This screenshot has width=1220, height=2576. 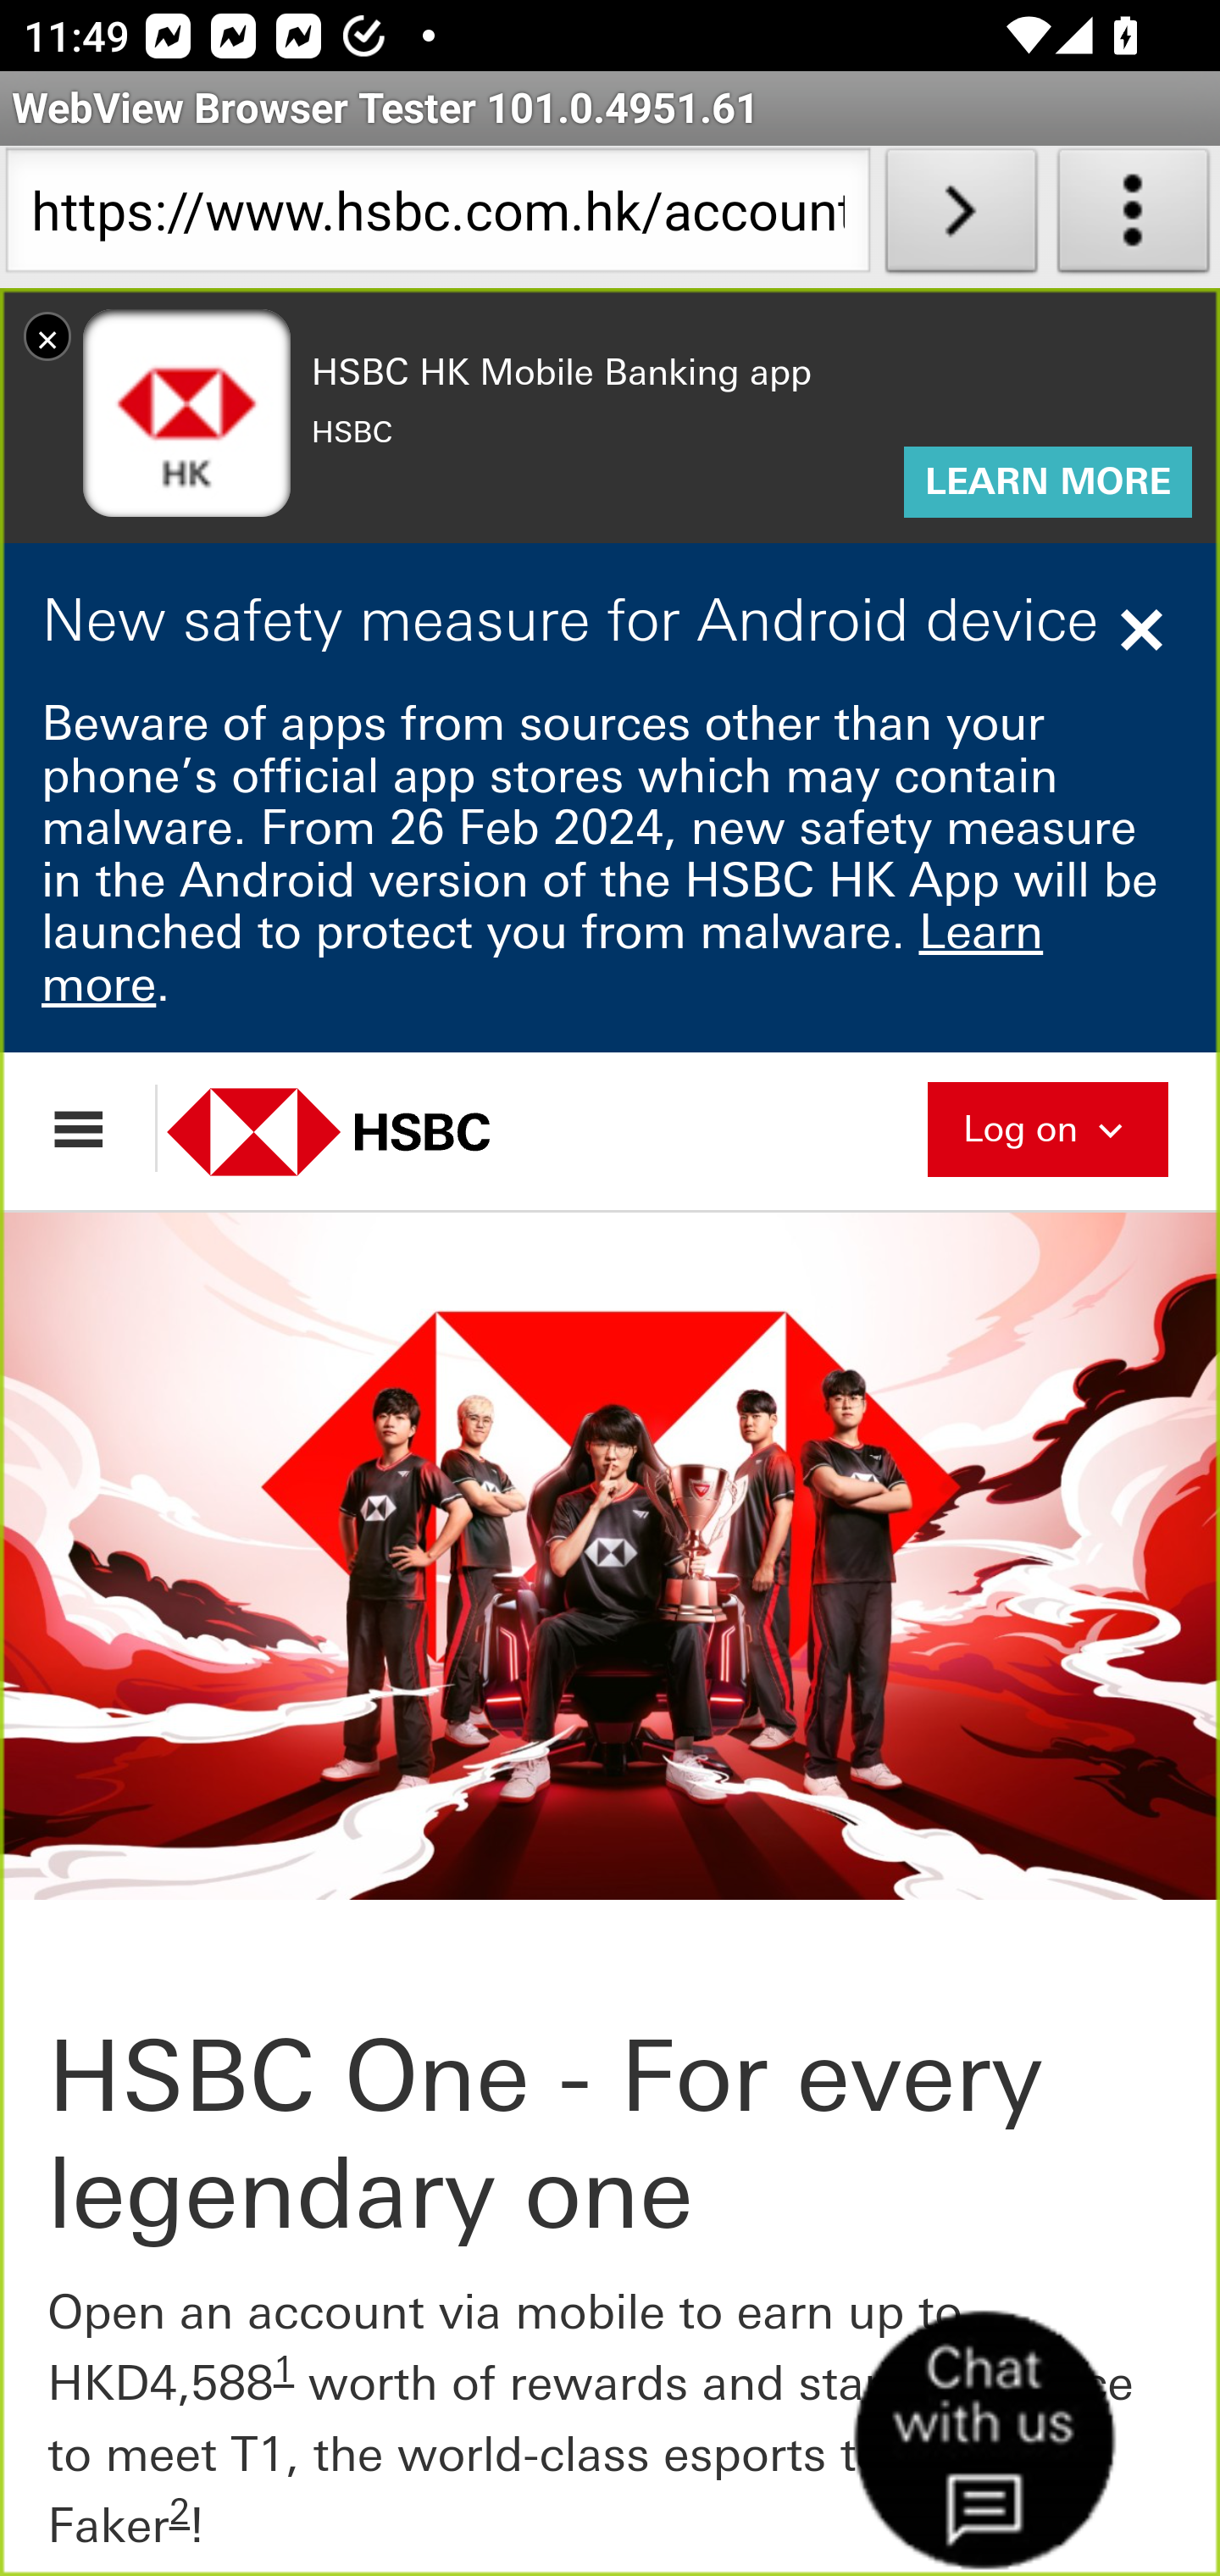 What do you see at coordinates (364, 1130) in the screenshot?
I see `HSBC Hong Kong Bank` at bounding box center [364, 1130].